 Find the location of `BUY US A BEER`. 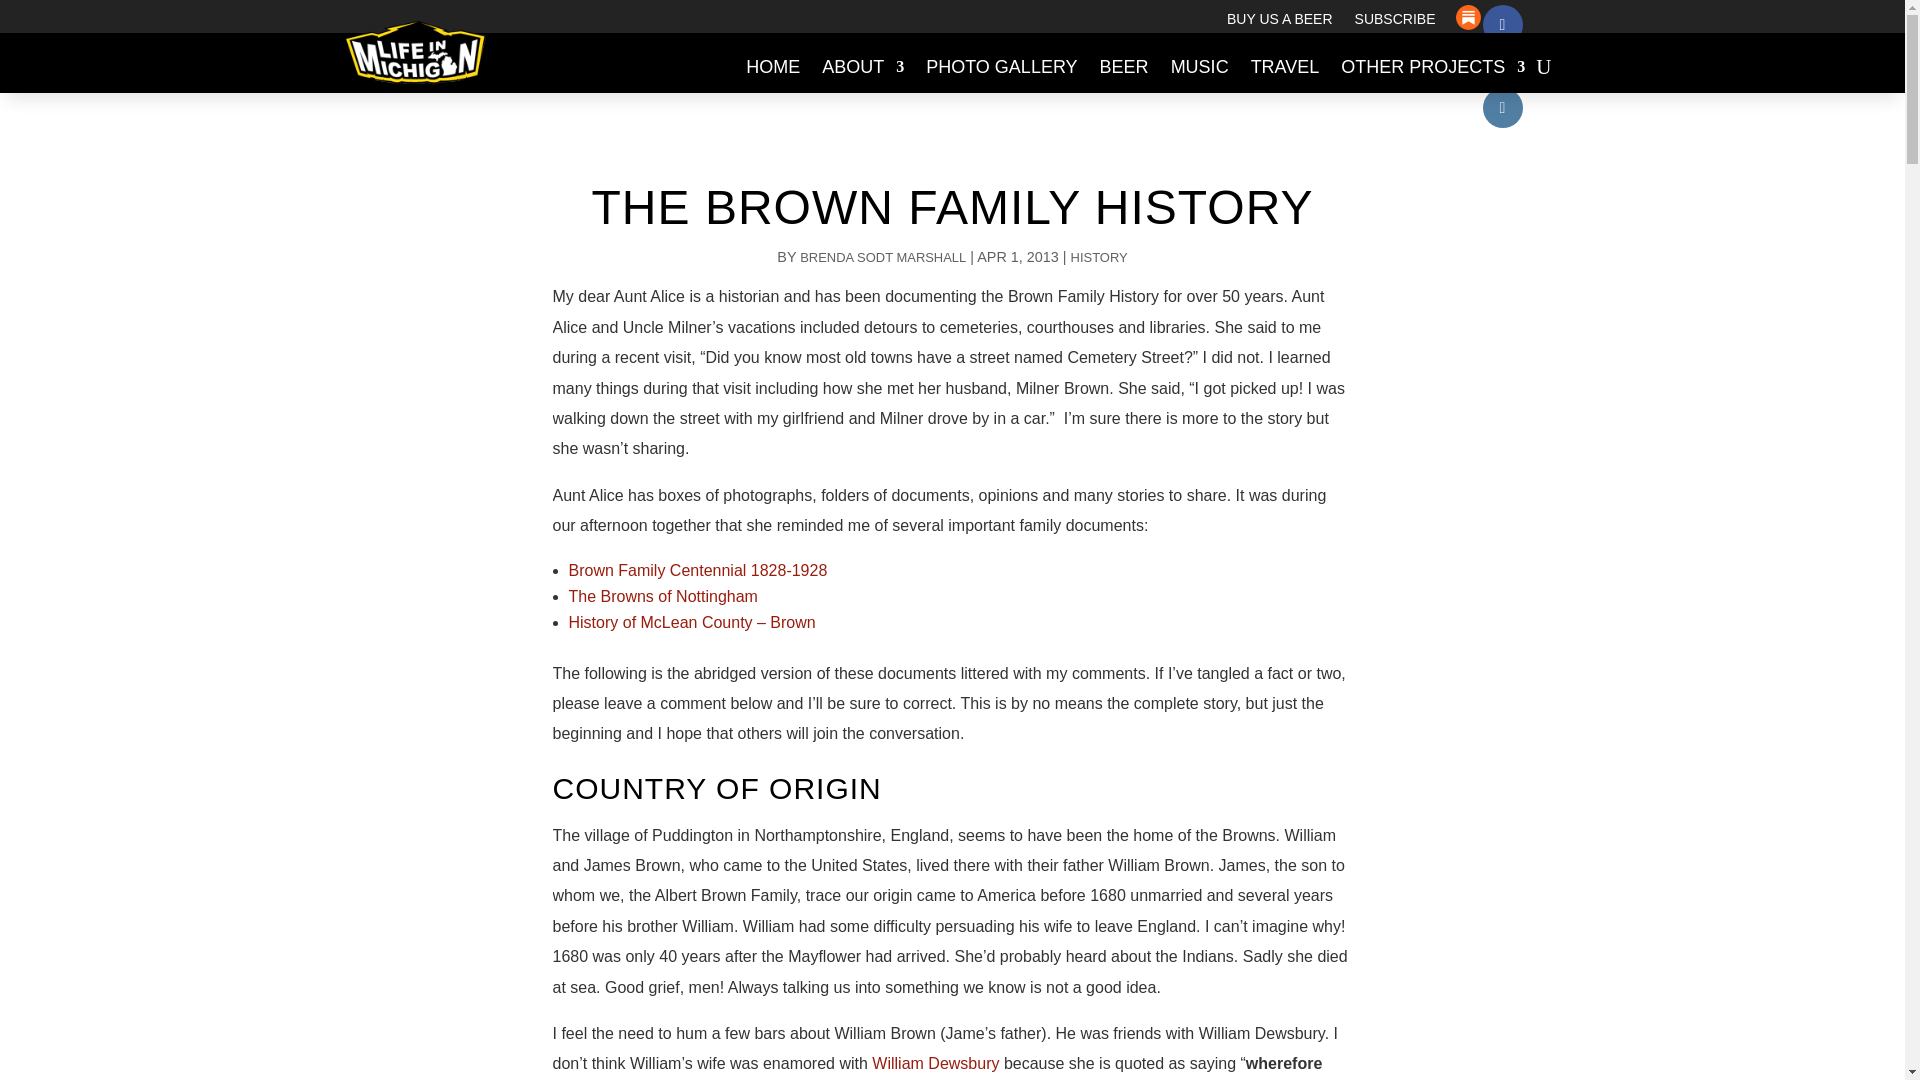

BUY US A BEER is located at coordinates (1279, 22).